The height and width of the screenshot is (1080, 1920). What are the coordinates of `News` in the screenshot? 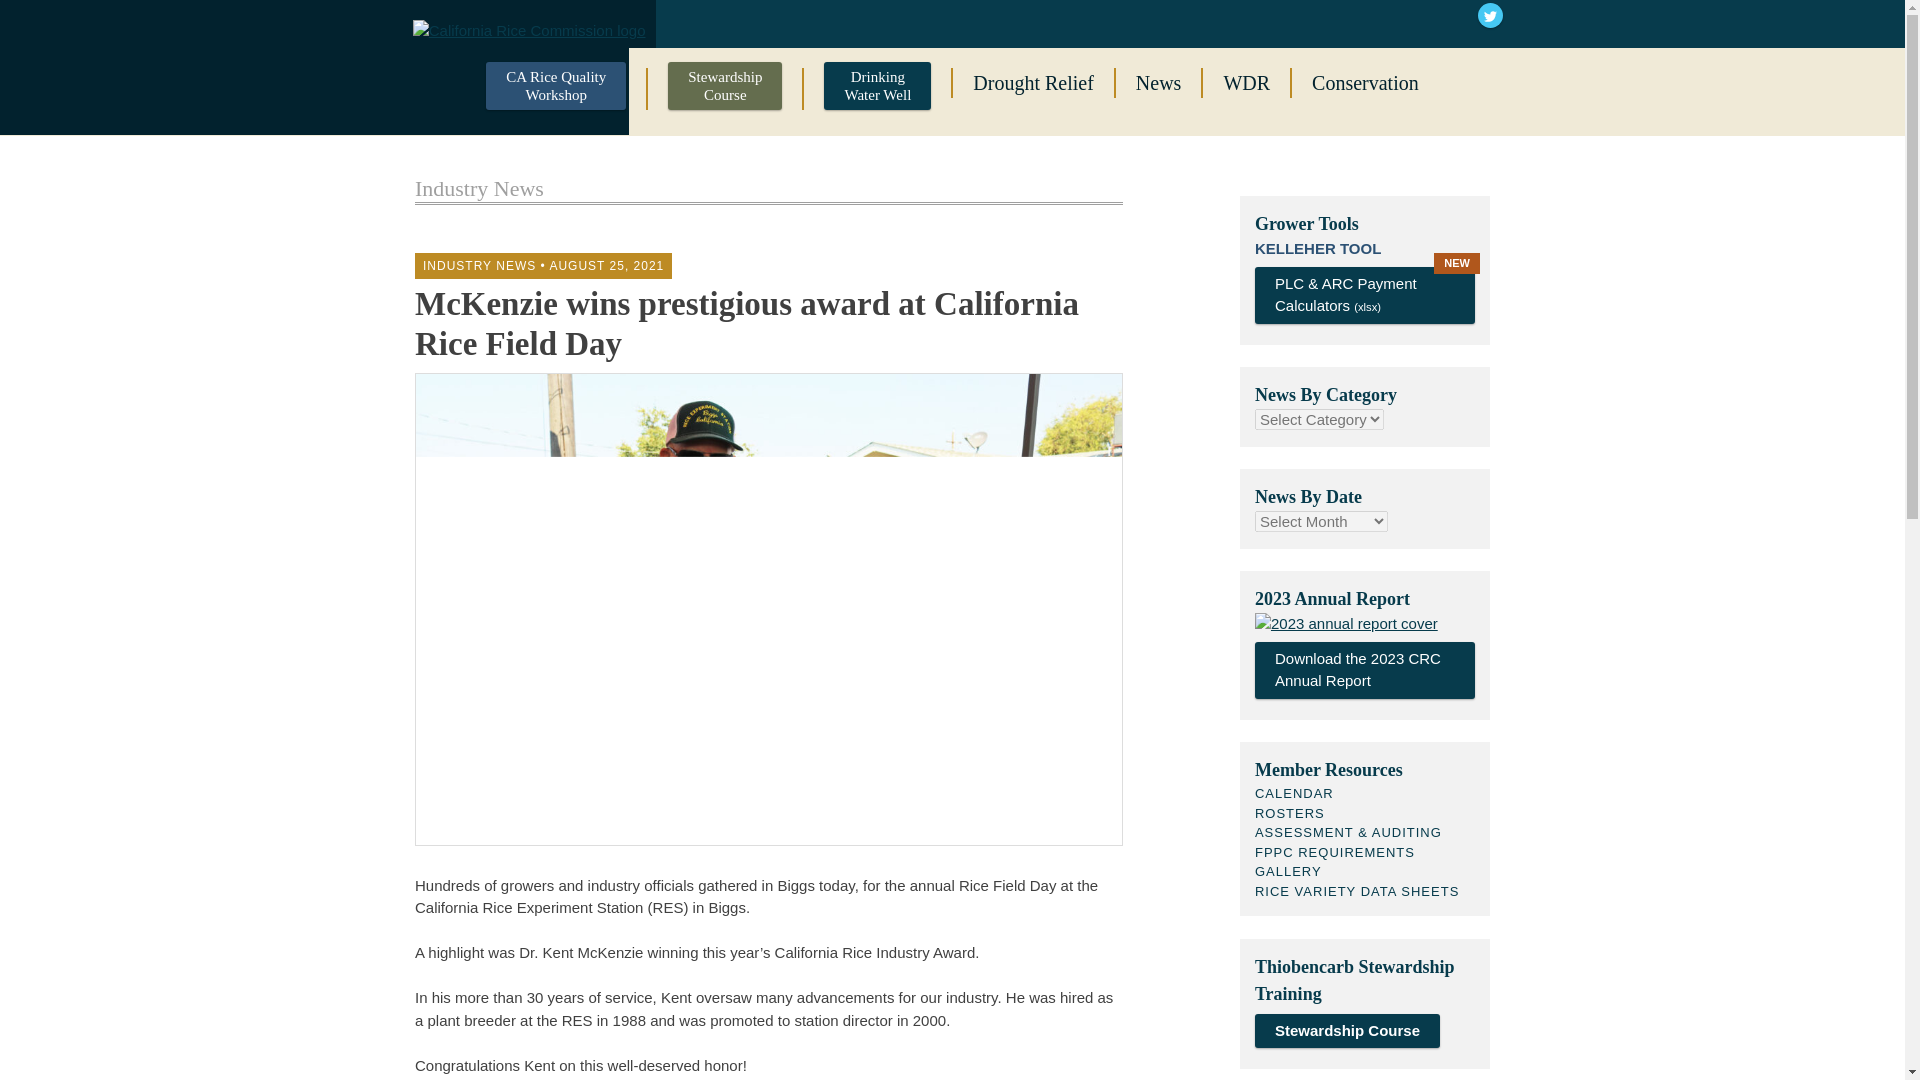 It's located at (1158, 83).